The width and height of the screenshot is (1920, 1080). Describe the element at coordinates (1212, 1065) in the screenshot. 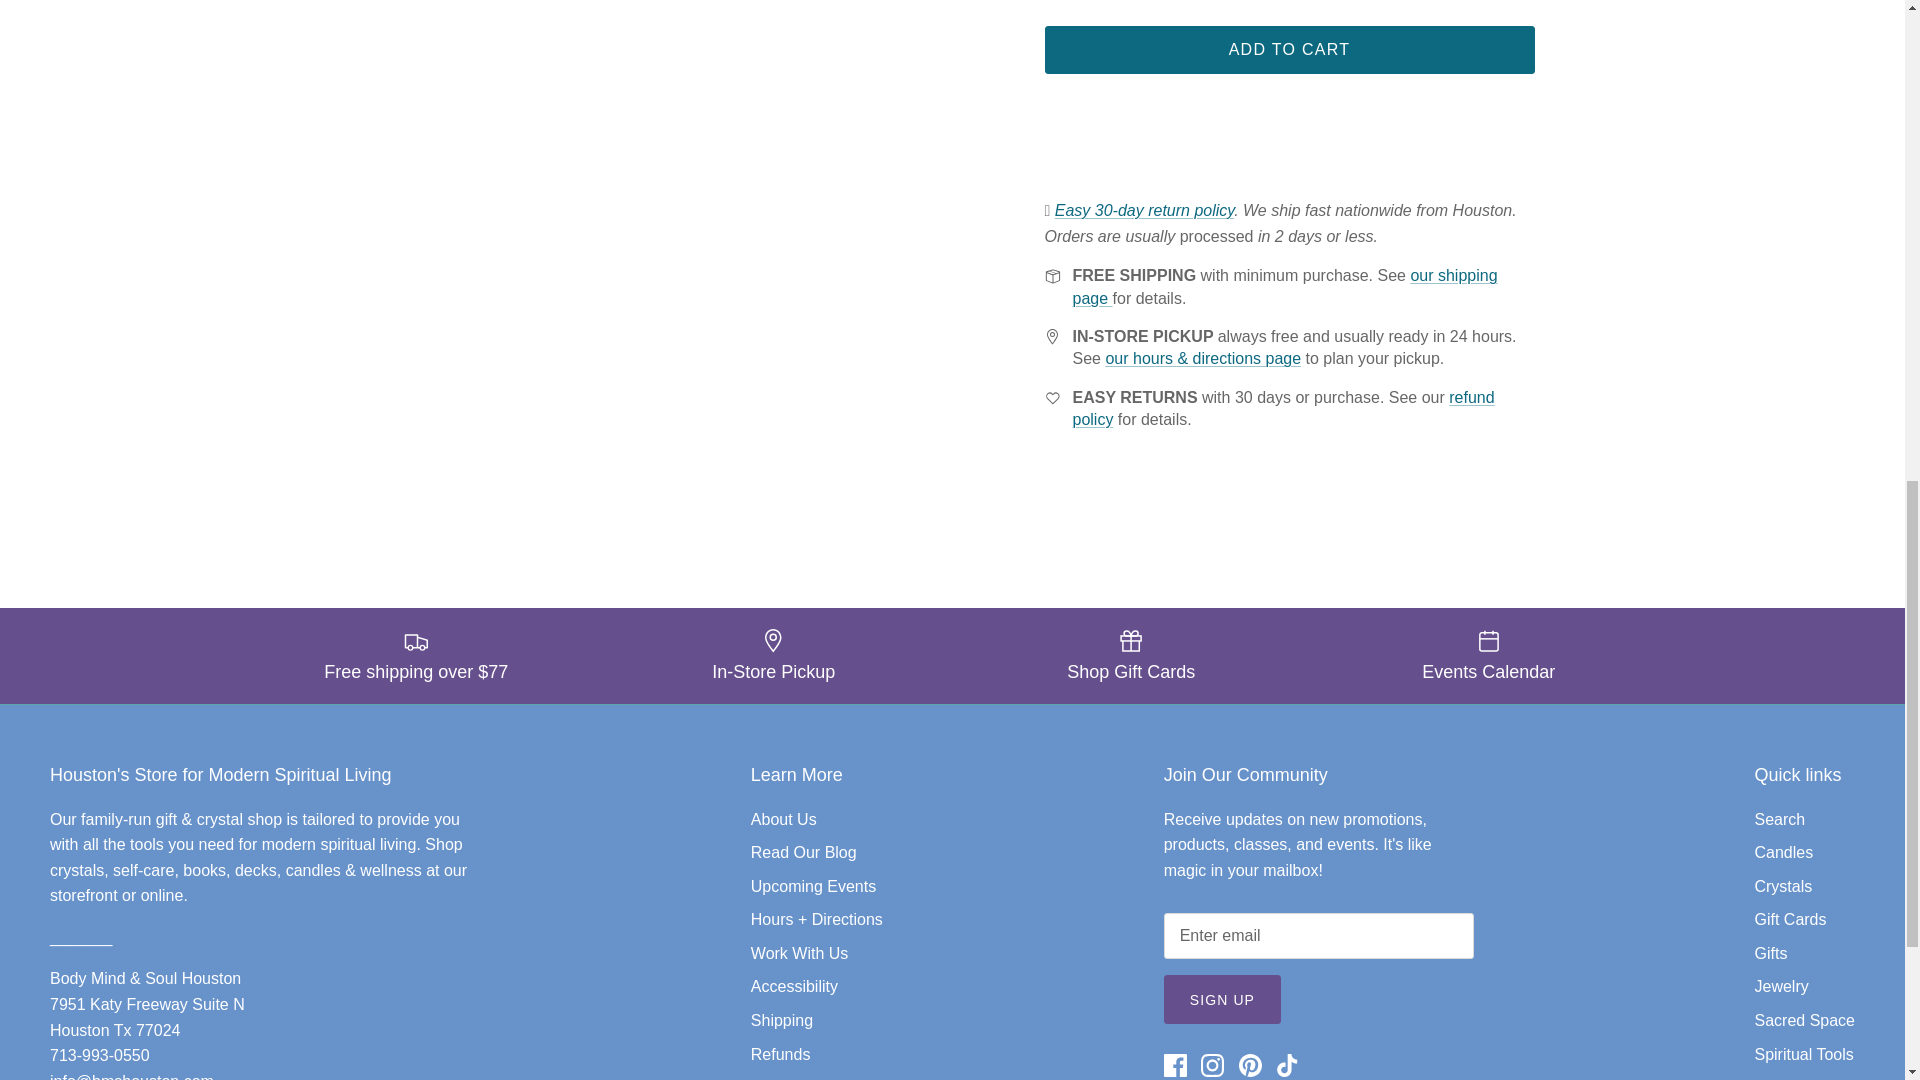

I see `Instagram` at that location.